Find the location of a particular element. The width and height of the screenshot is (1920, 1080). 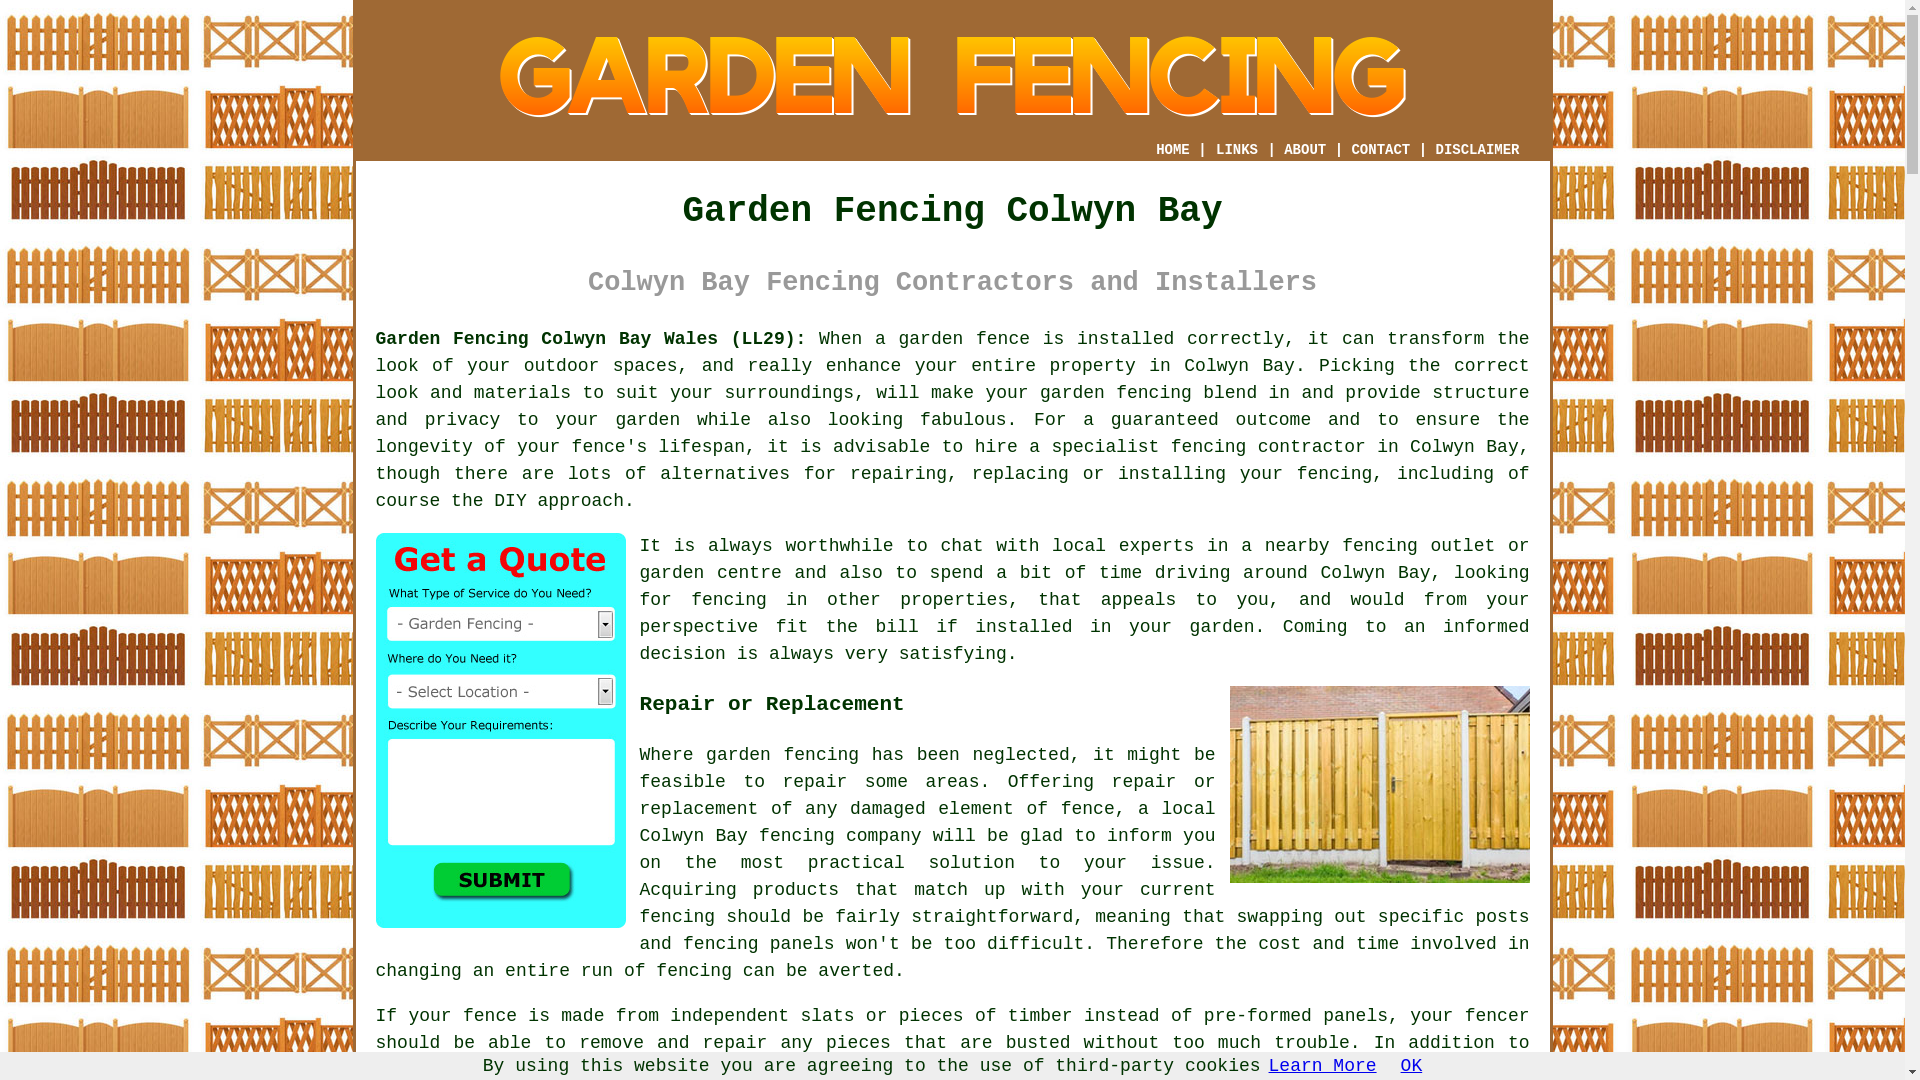

Garden Fencing Colwyn Bay is located at coordinates (951, 76).